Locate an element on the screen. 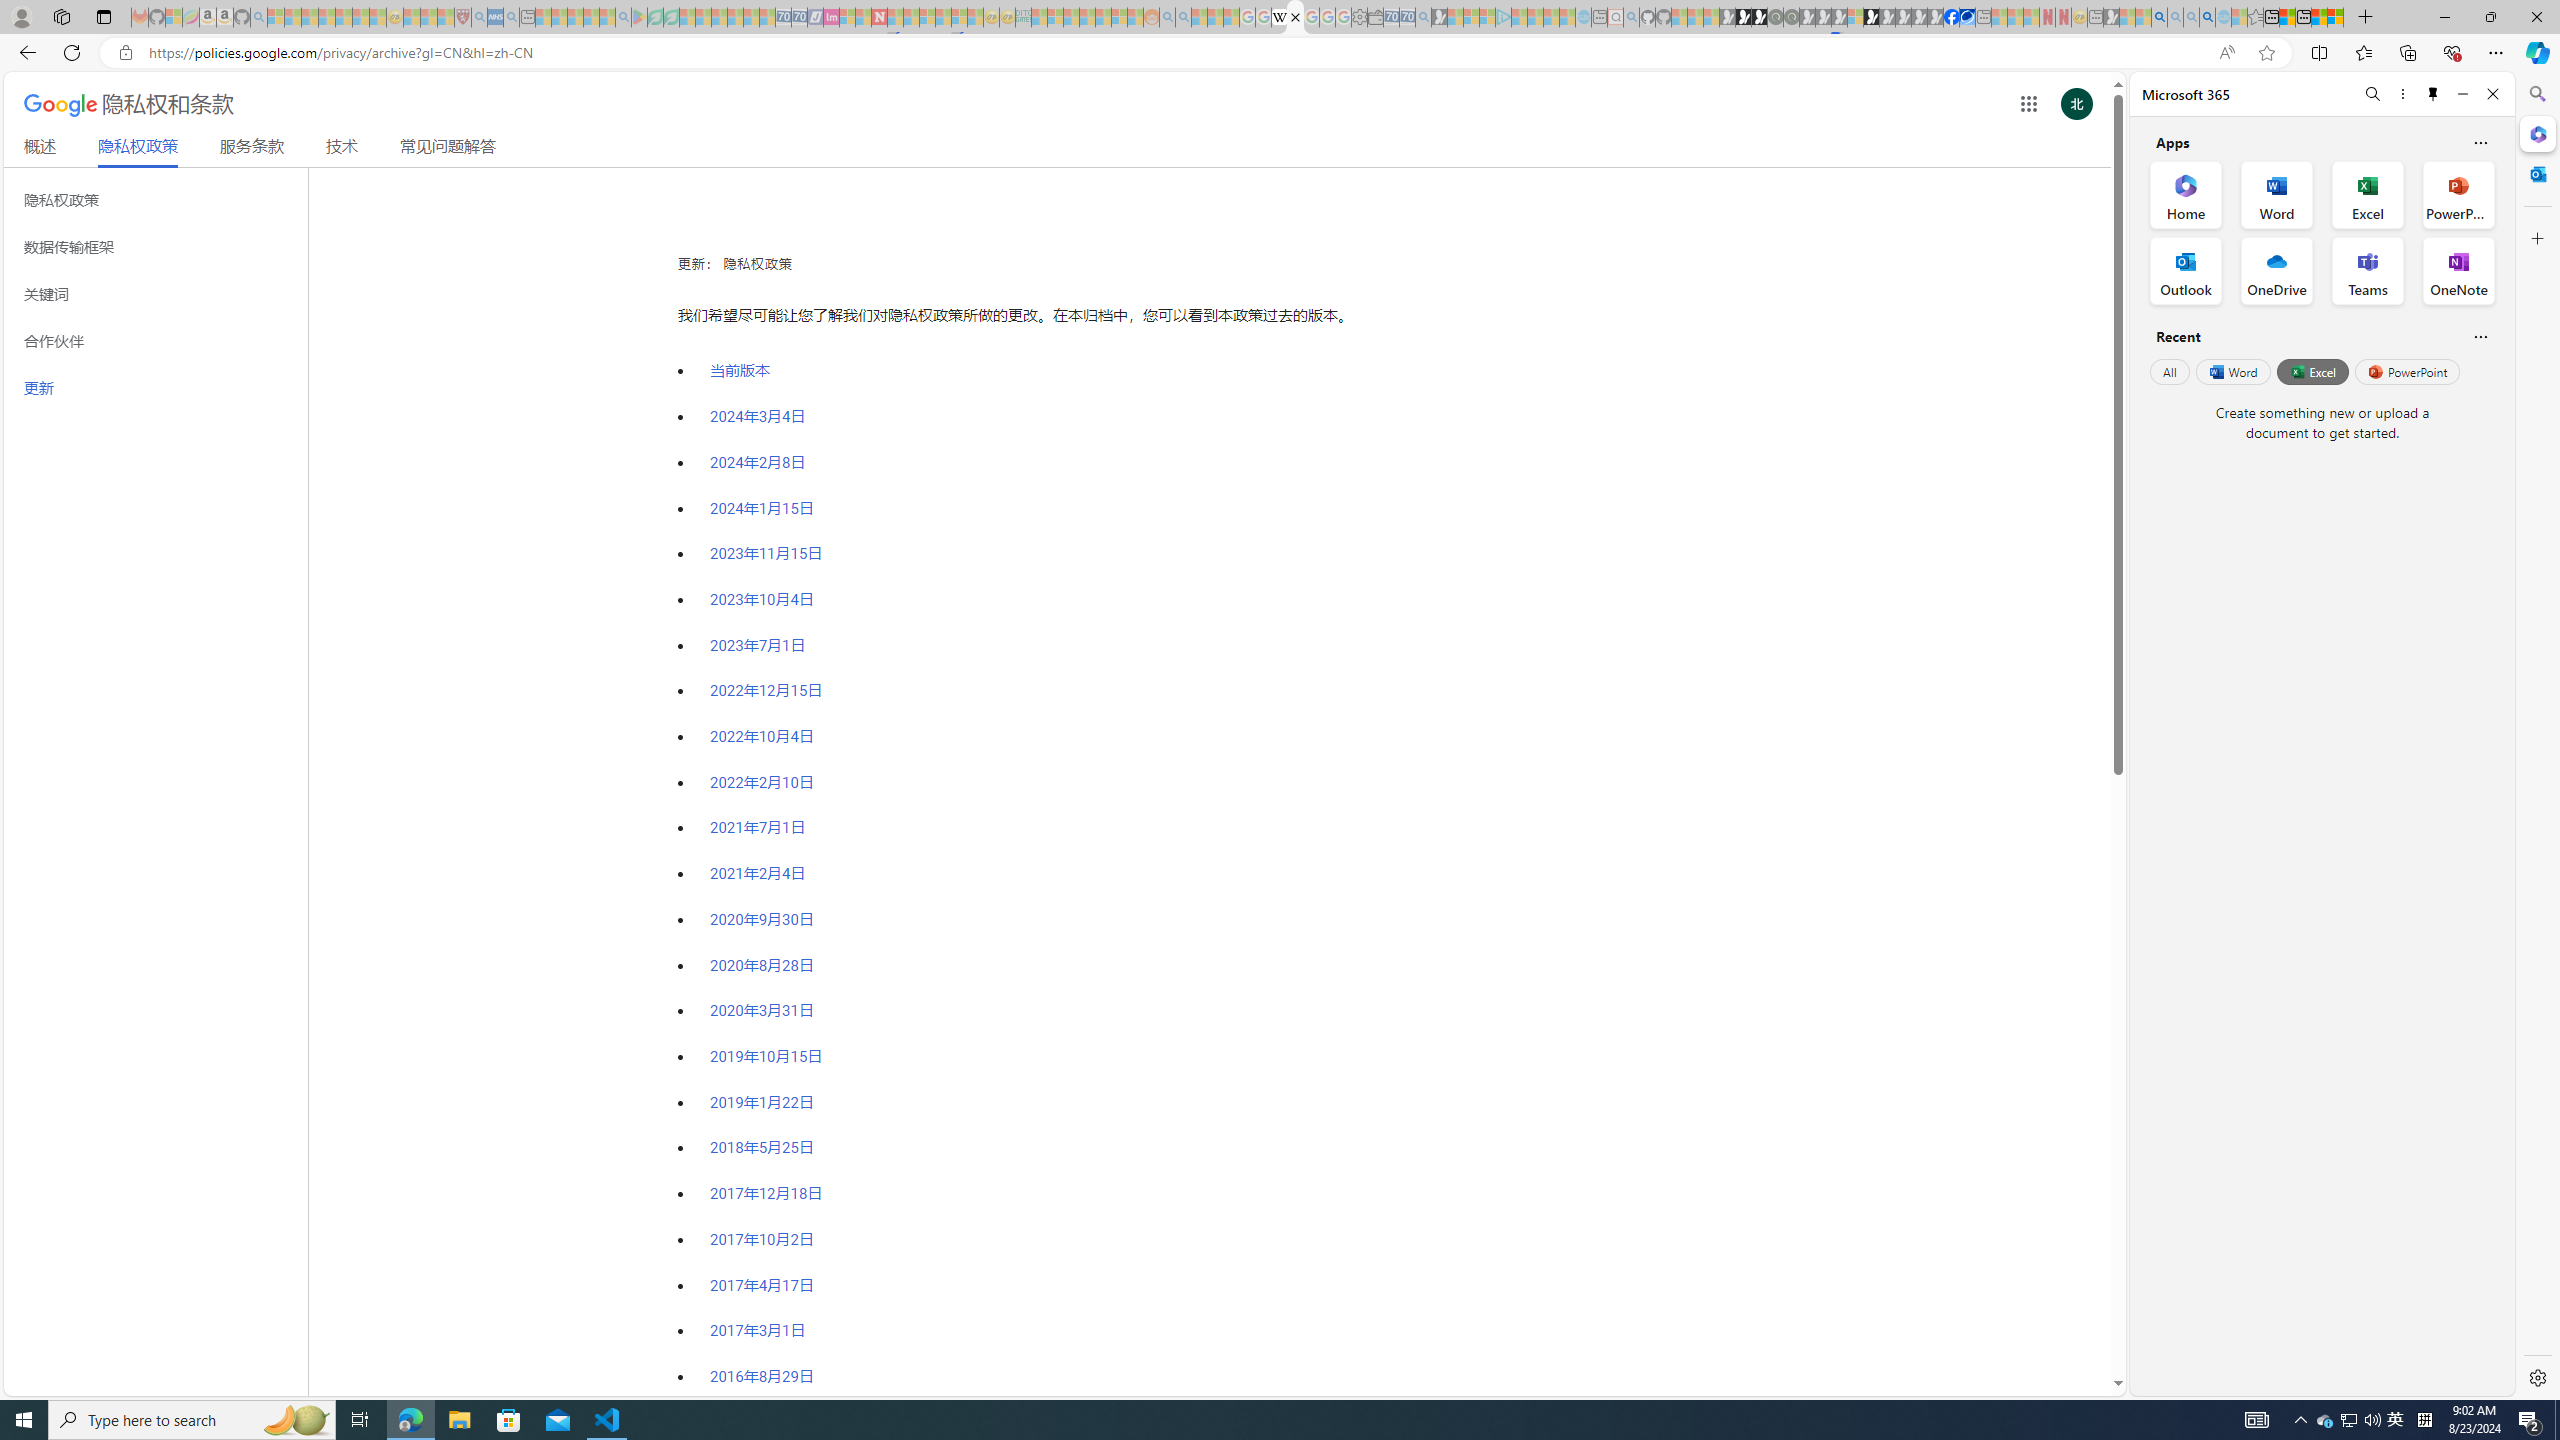  Settings - Sleeping is located at coordinates (1360, 17).